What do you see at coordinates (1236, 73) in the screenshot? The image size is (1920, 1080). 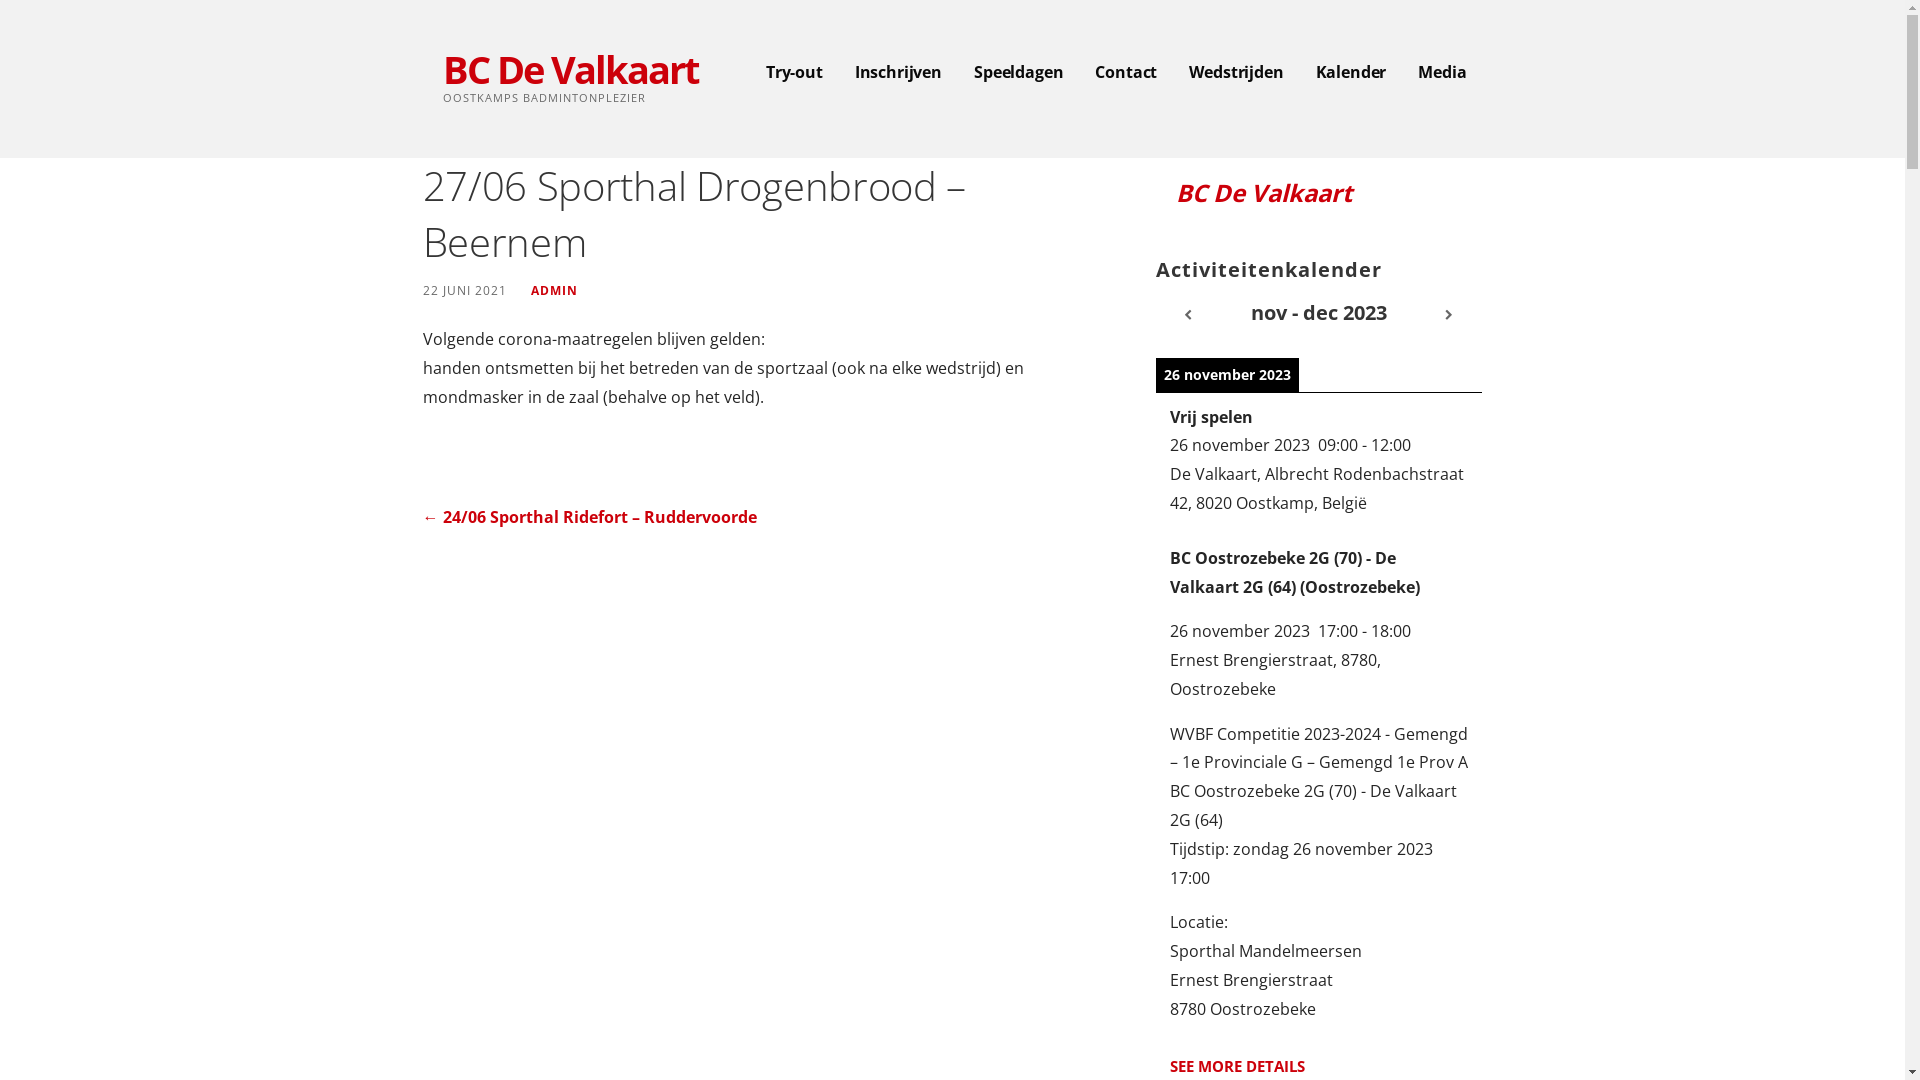 I see `Wedstrijden` at bounding box center [1236, 73].